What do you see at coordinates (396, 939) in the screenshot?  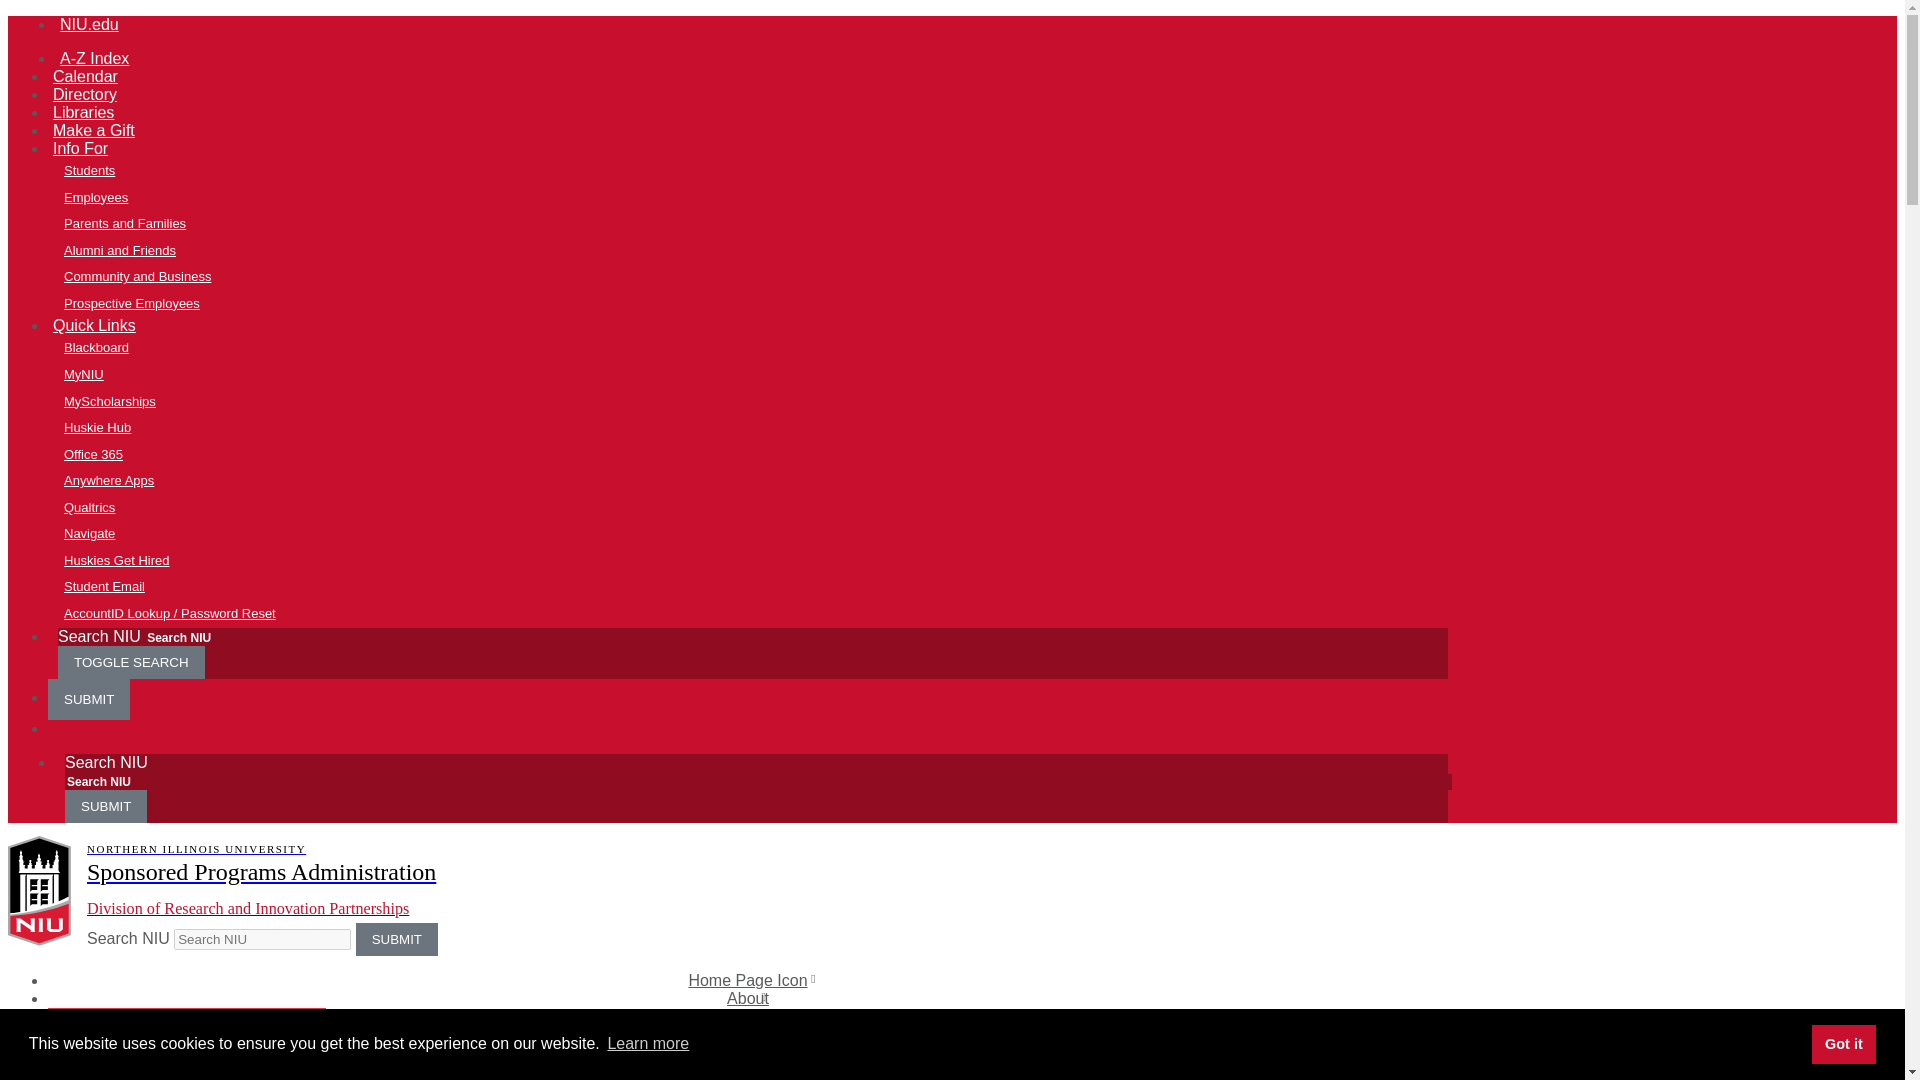 I see `SUBMIT` at bounding box center [396, 939].